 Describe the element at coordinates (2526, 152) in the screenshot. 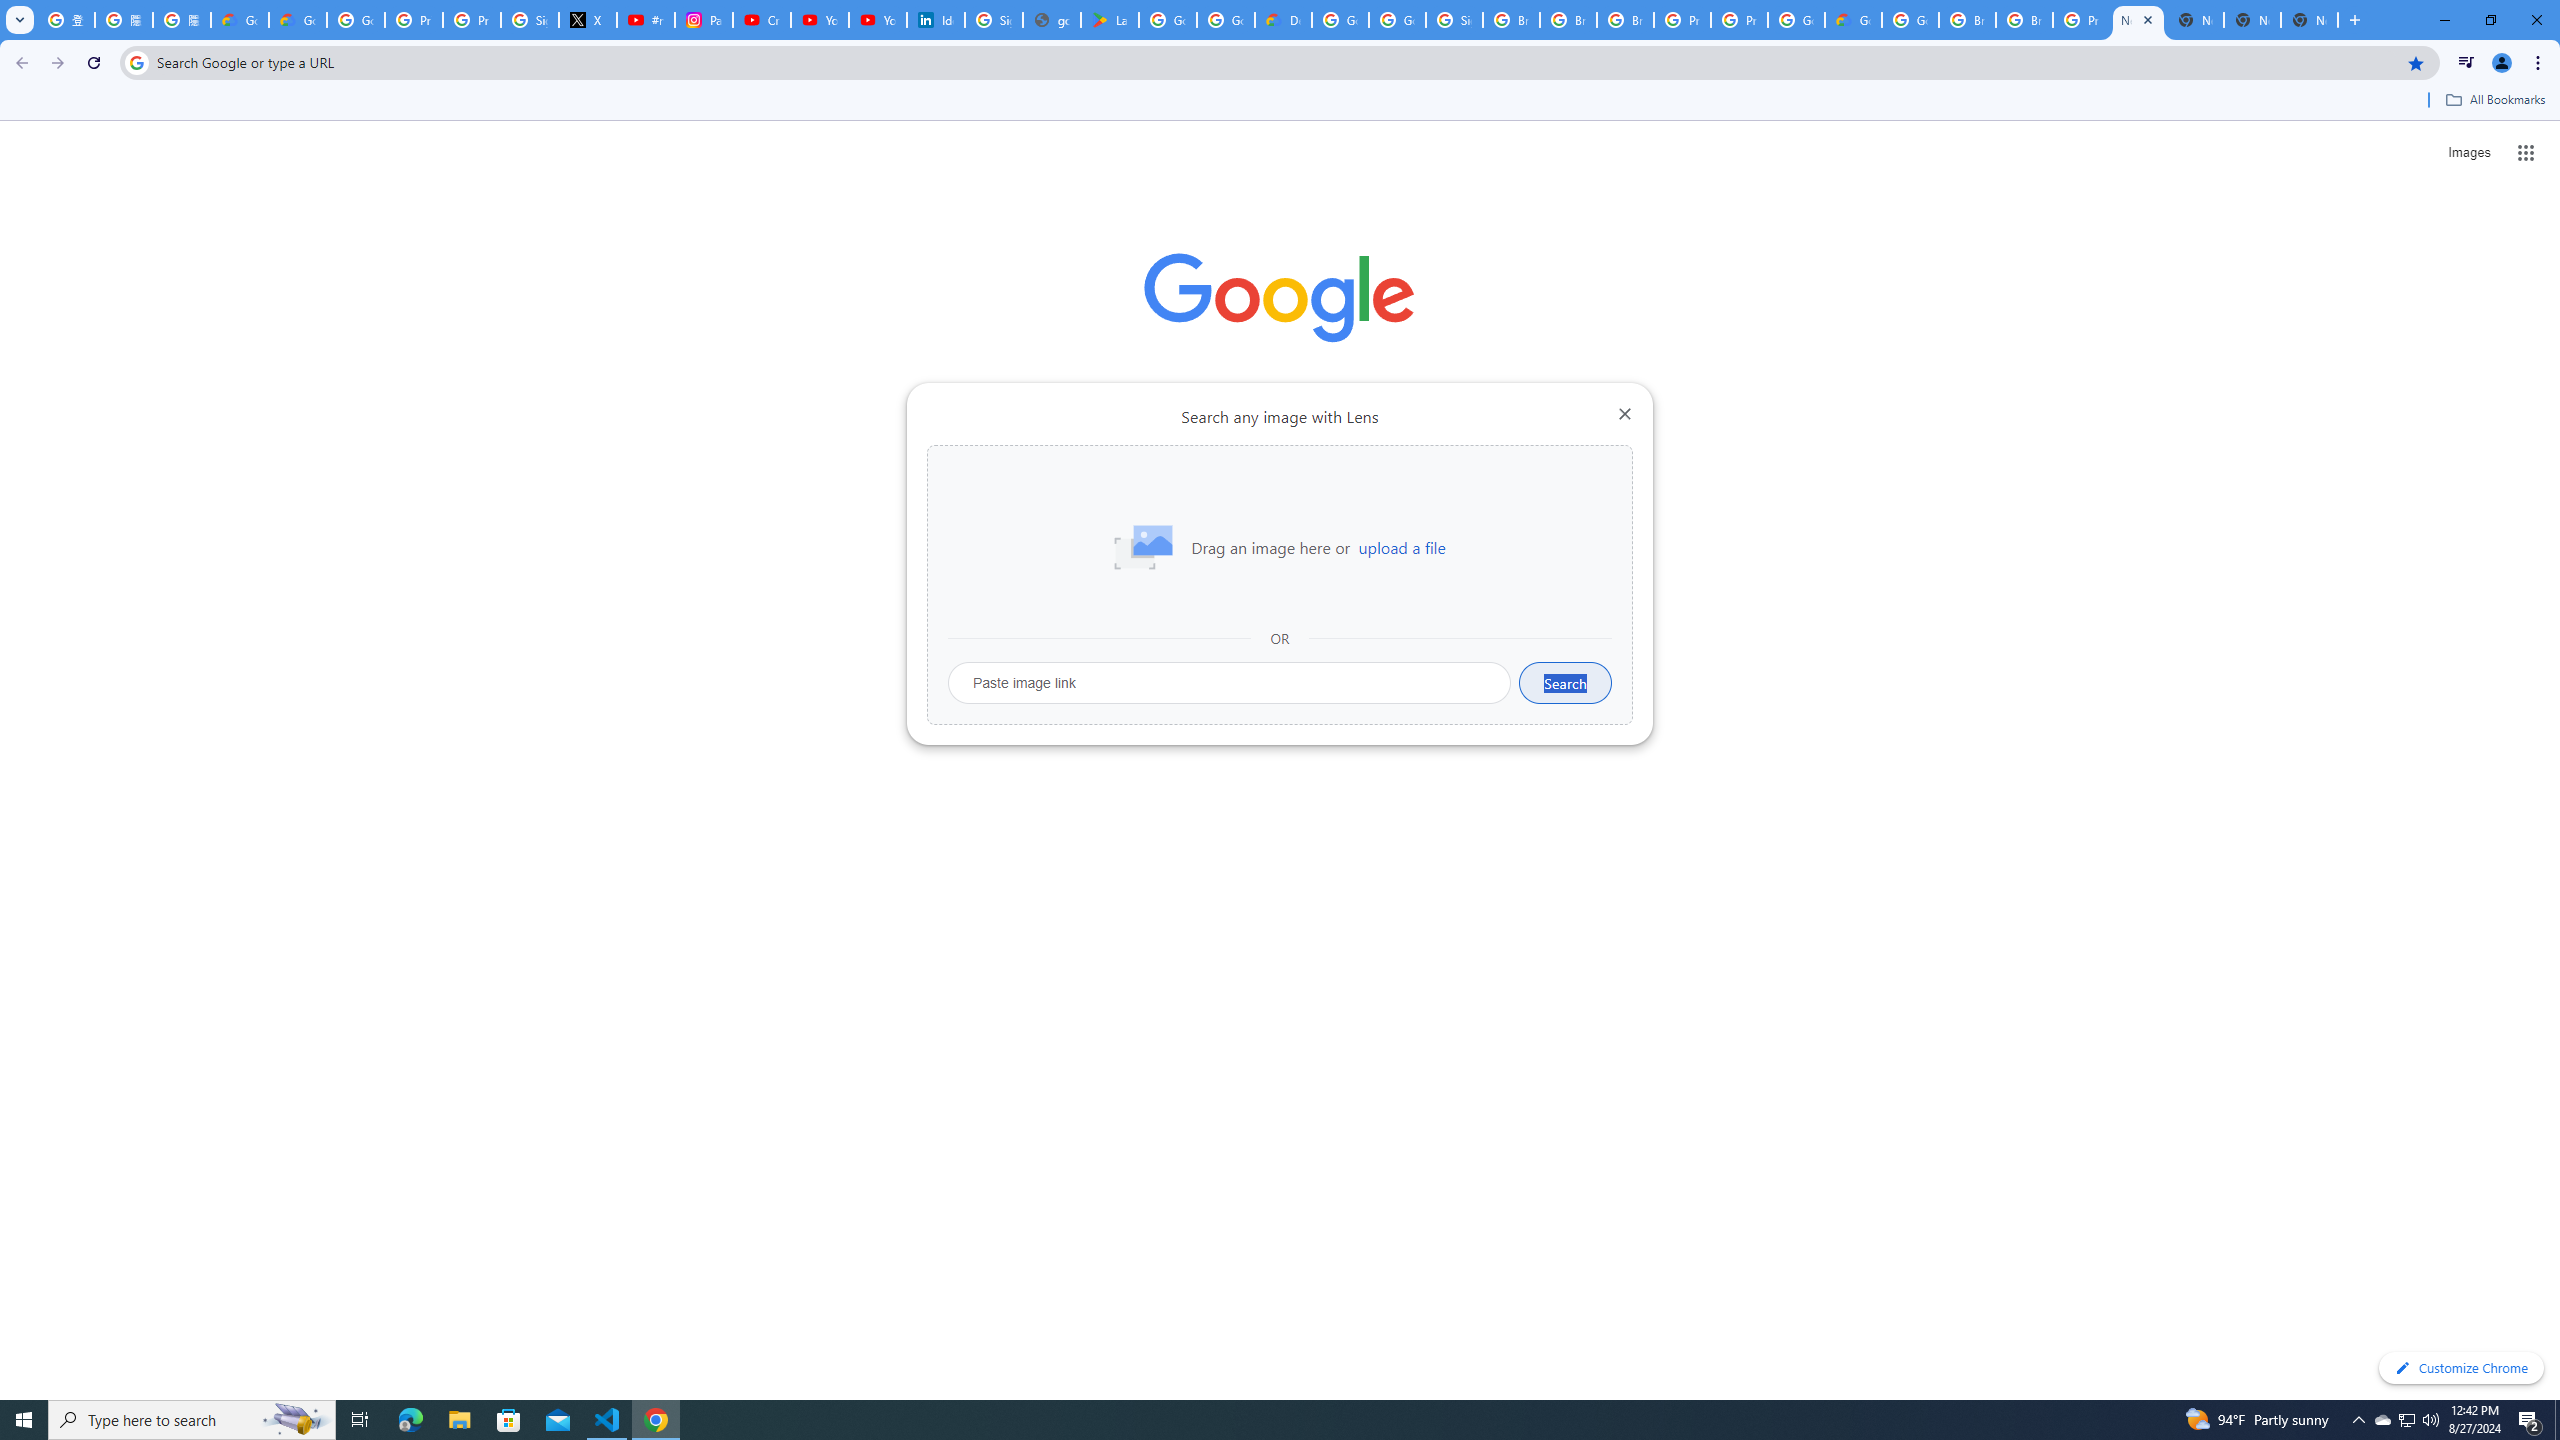

I see `Google apps` at that location.